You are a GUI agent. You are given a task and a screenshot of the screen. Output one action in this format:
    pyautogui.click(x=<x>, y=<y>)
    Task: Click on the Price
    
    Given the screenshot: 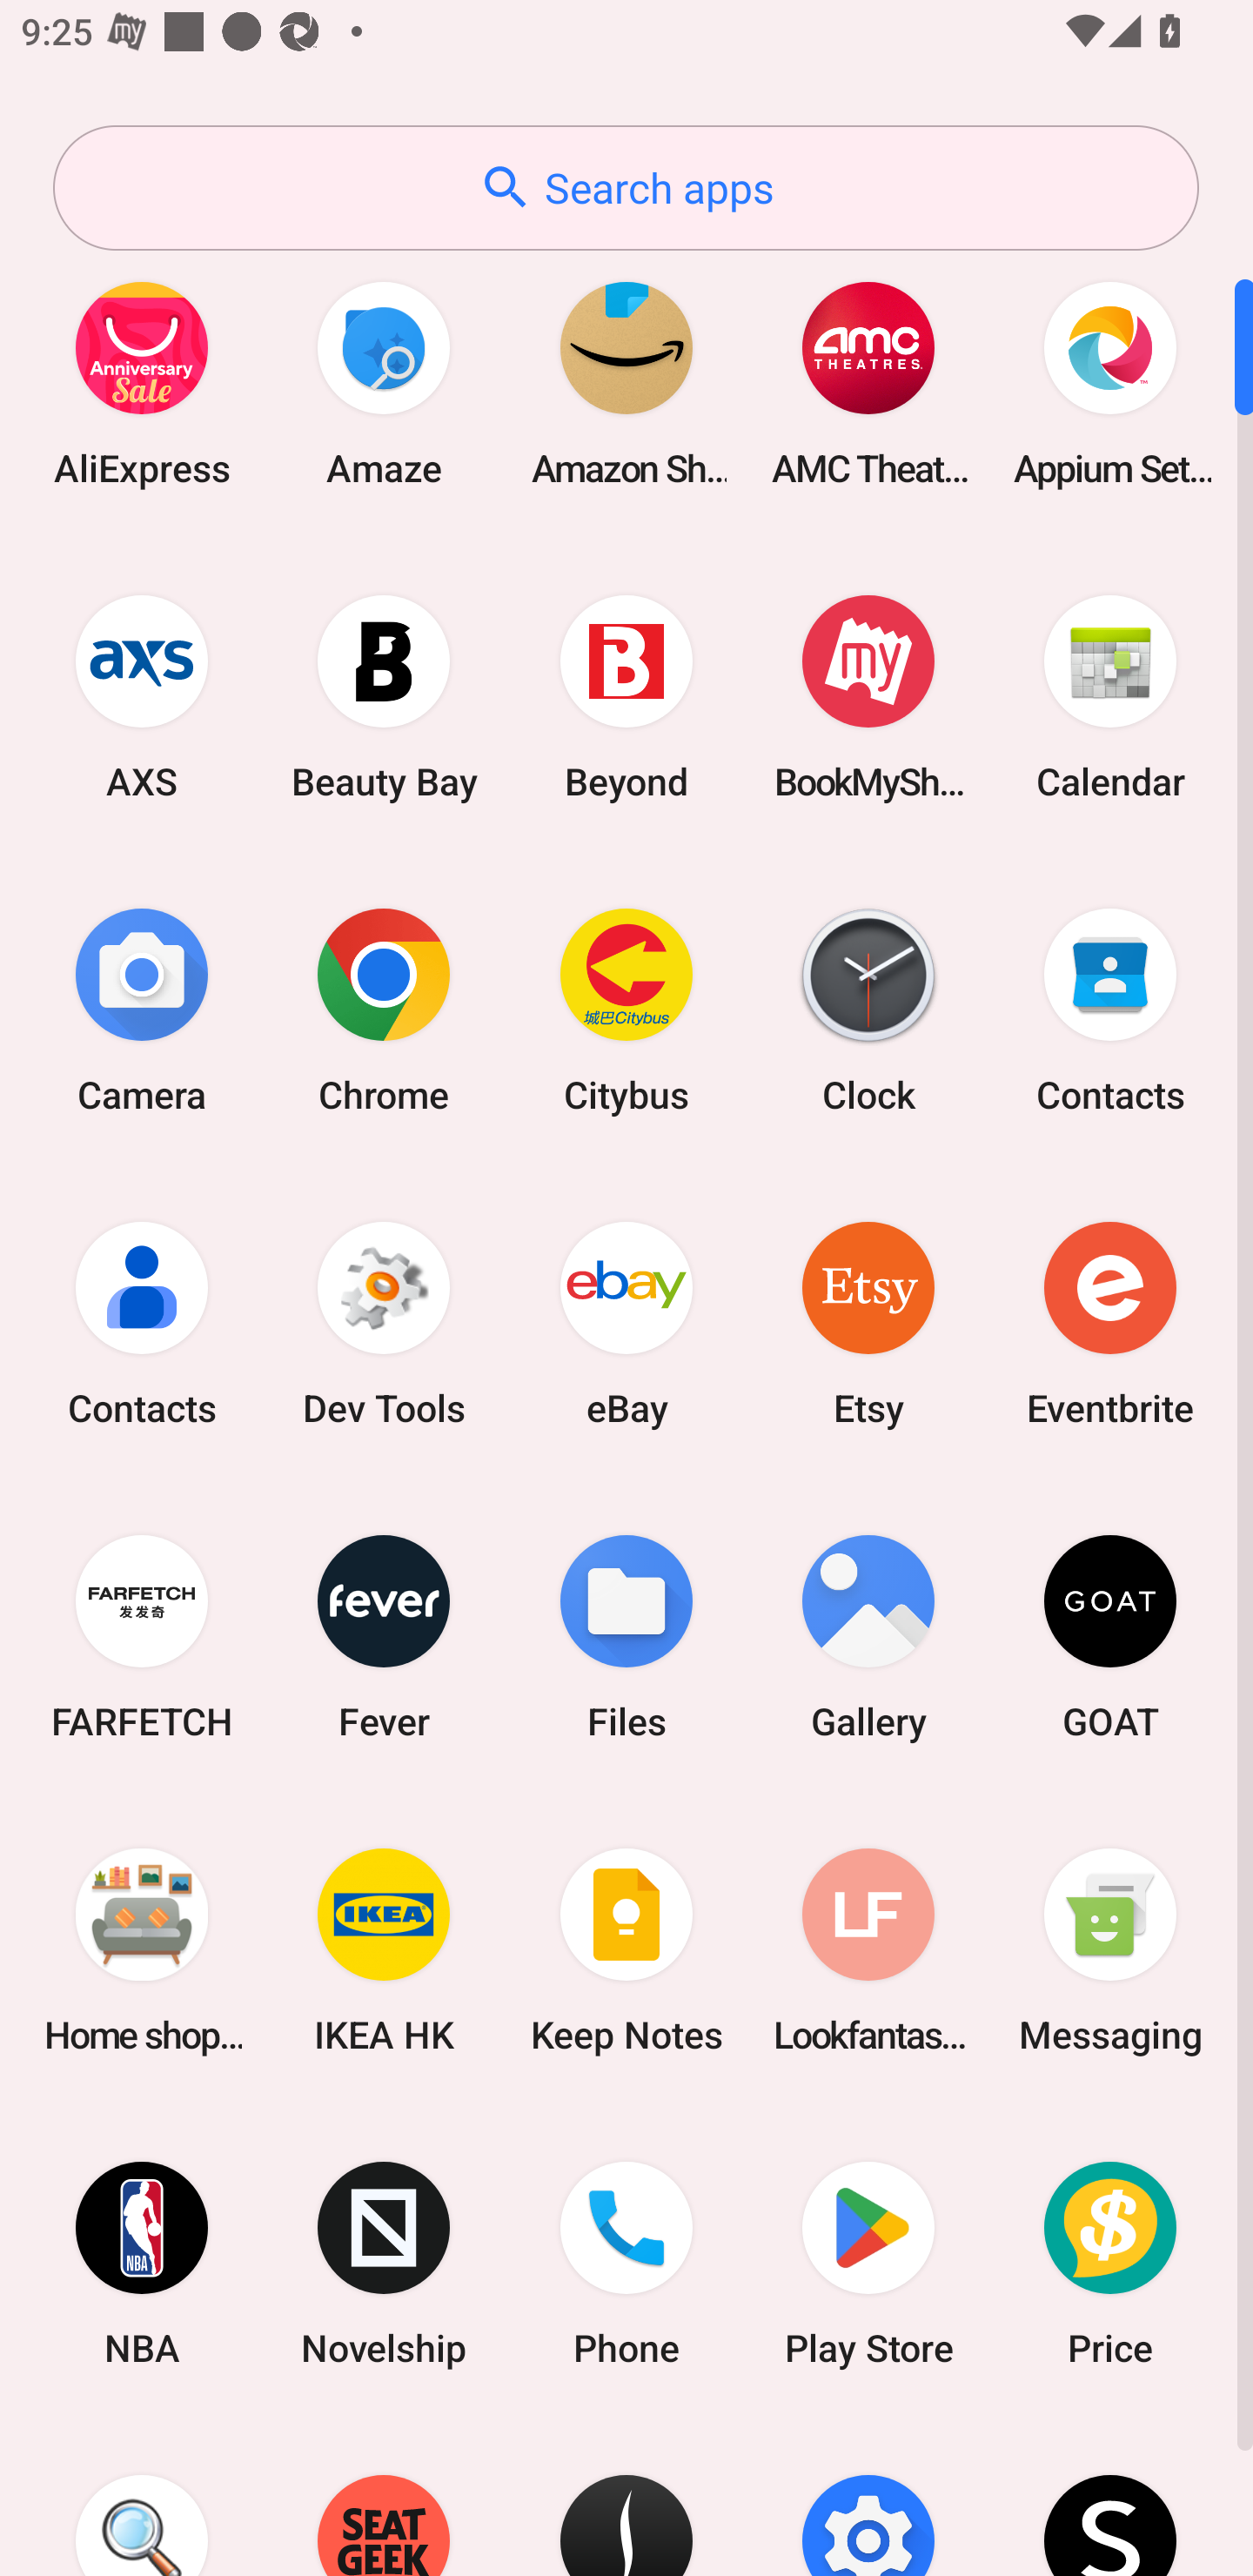 What is the action you would take?
    pyautogui.click(x=1110, y=2264)
    